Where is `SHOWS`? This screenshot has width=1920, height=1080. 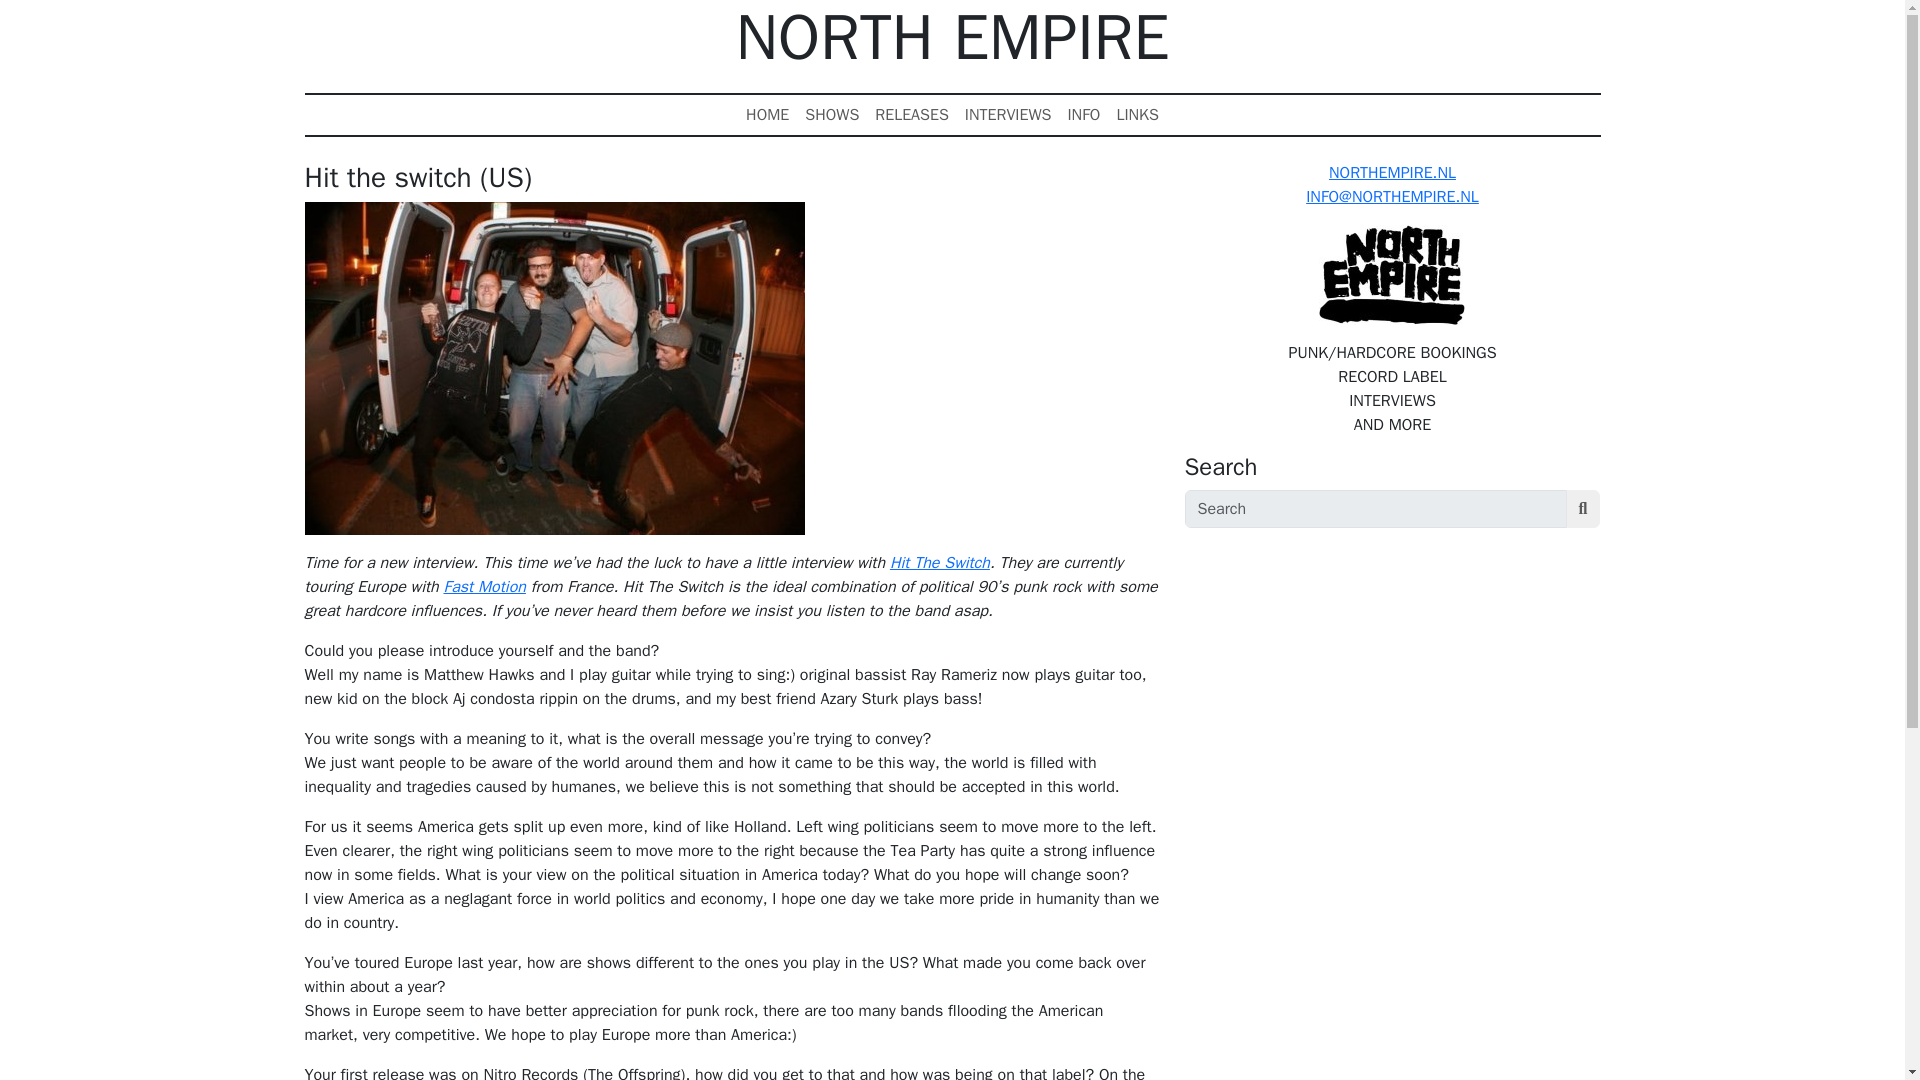 SHOWS is located at coordinates (832, 115).